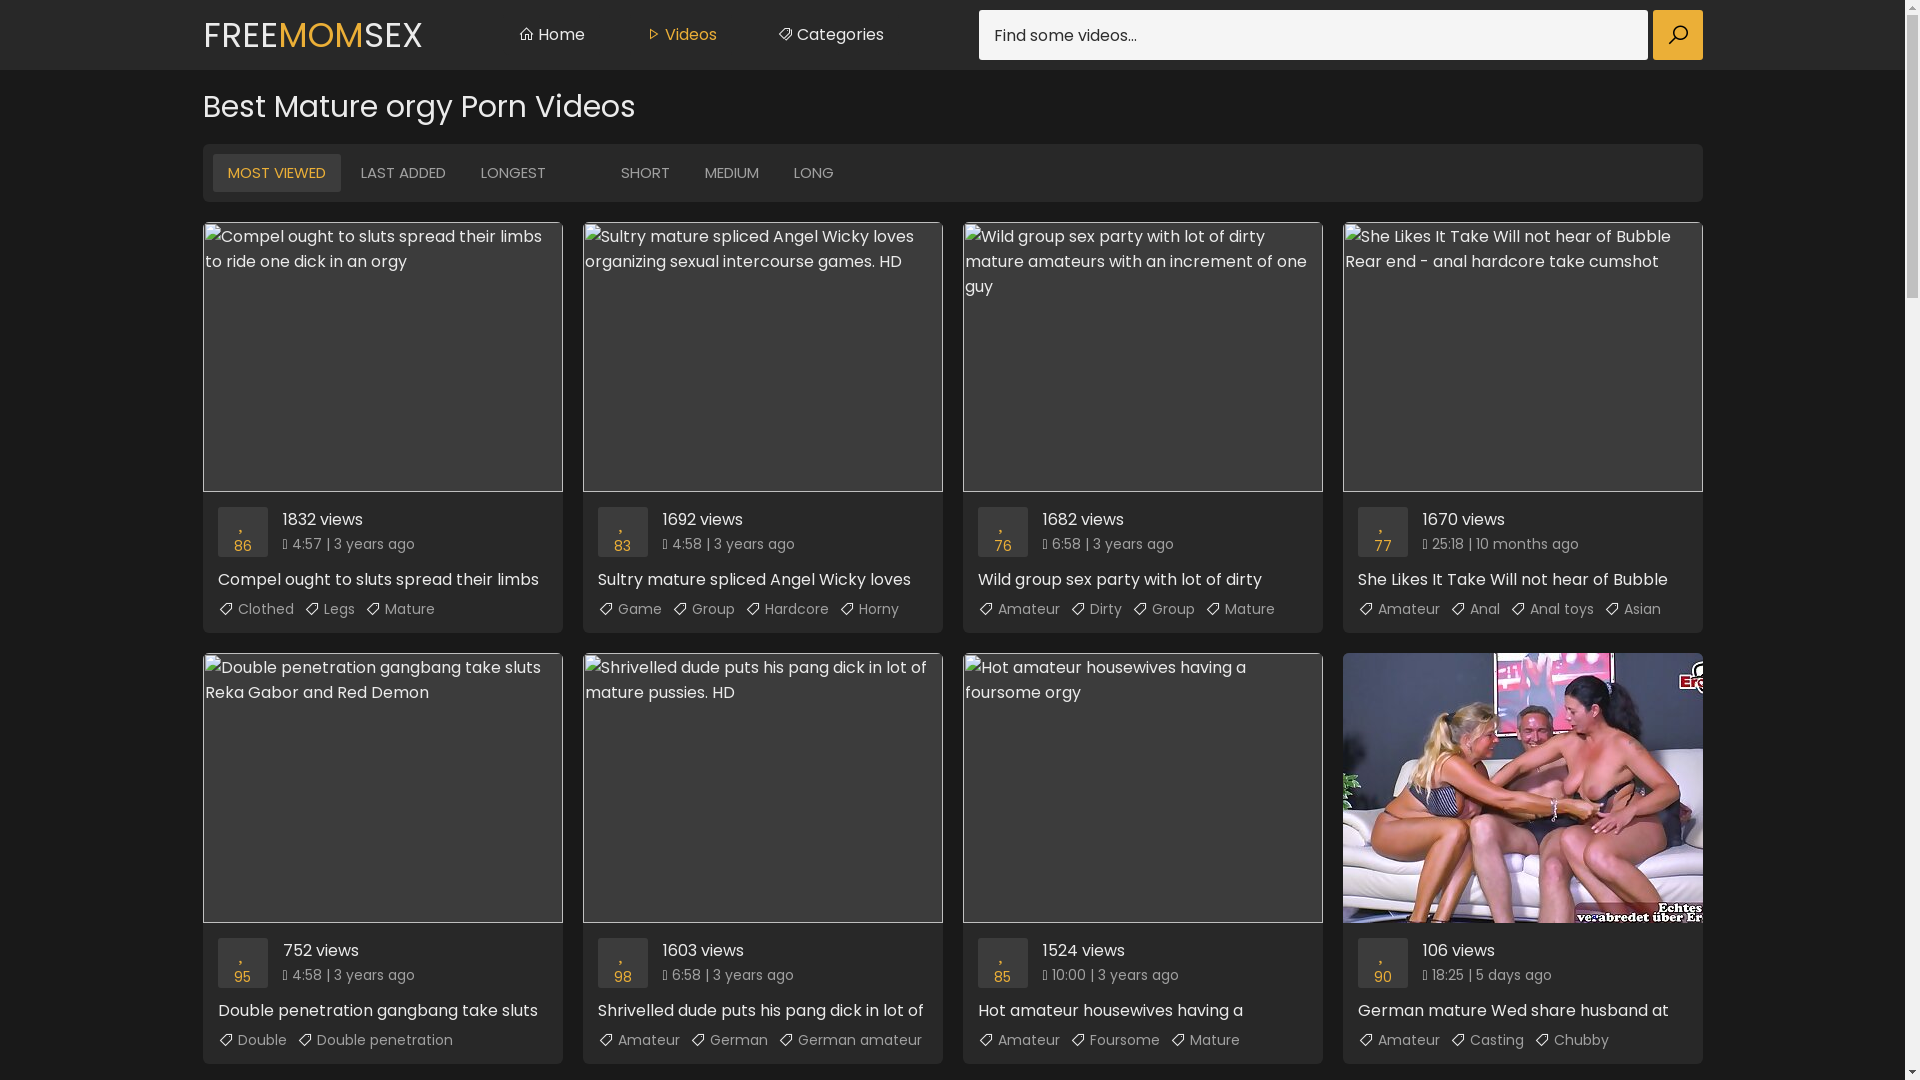 Image resolution: width=1920 pixels, height=1080 pixels. What do you see at coordinates (830, 35) in the screenshot?
I see `Categories` at bounding box center [830, 35].